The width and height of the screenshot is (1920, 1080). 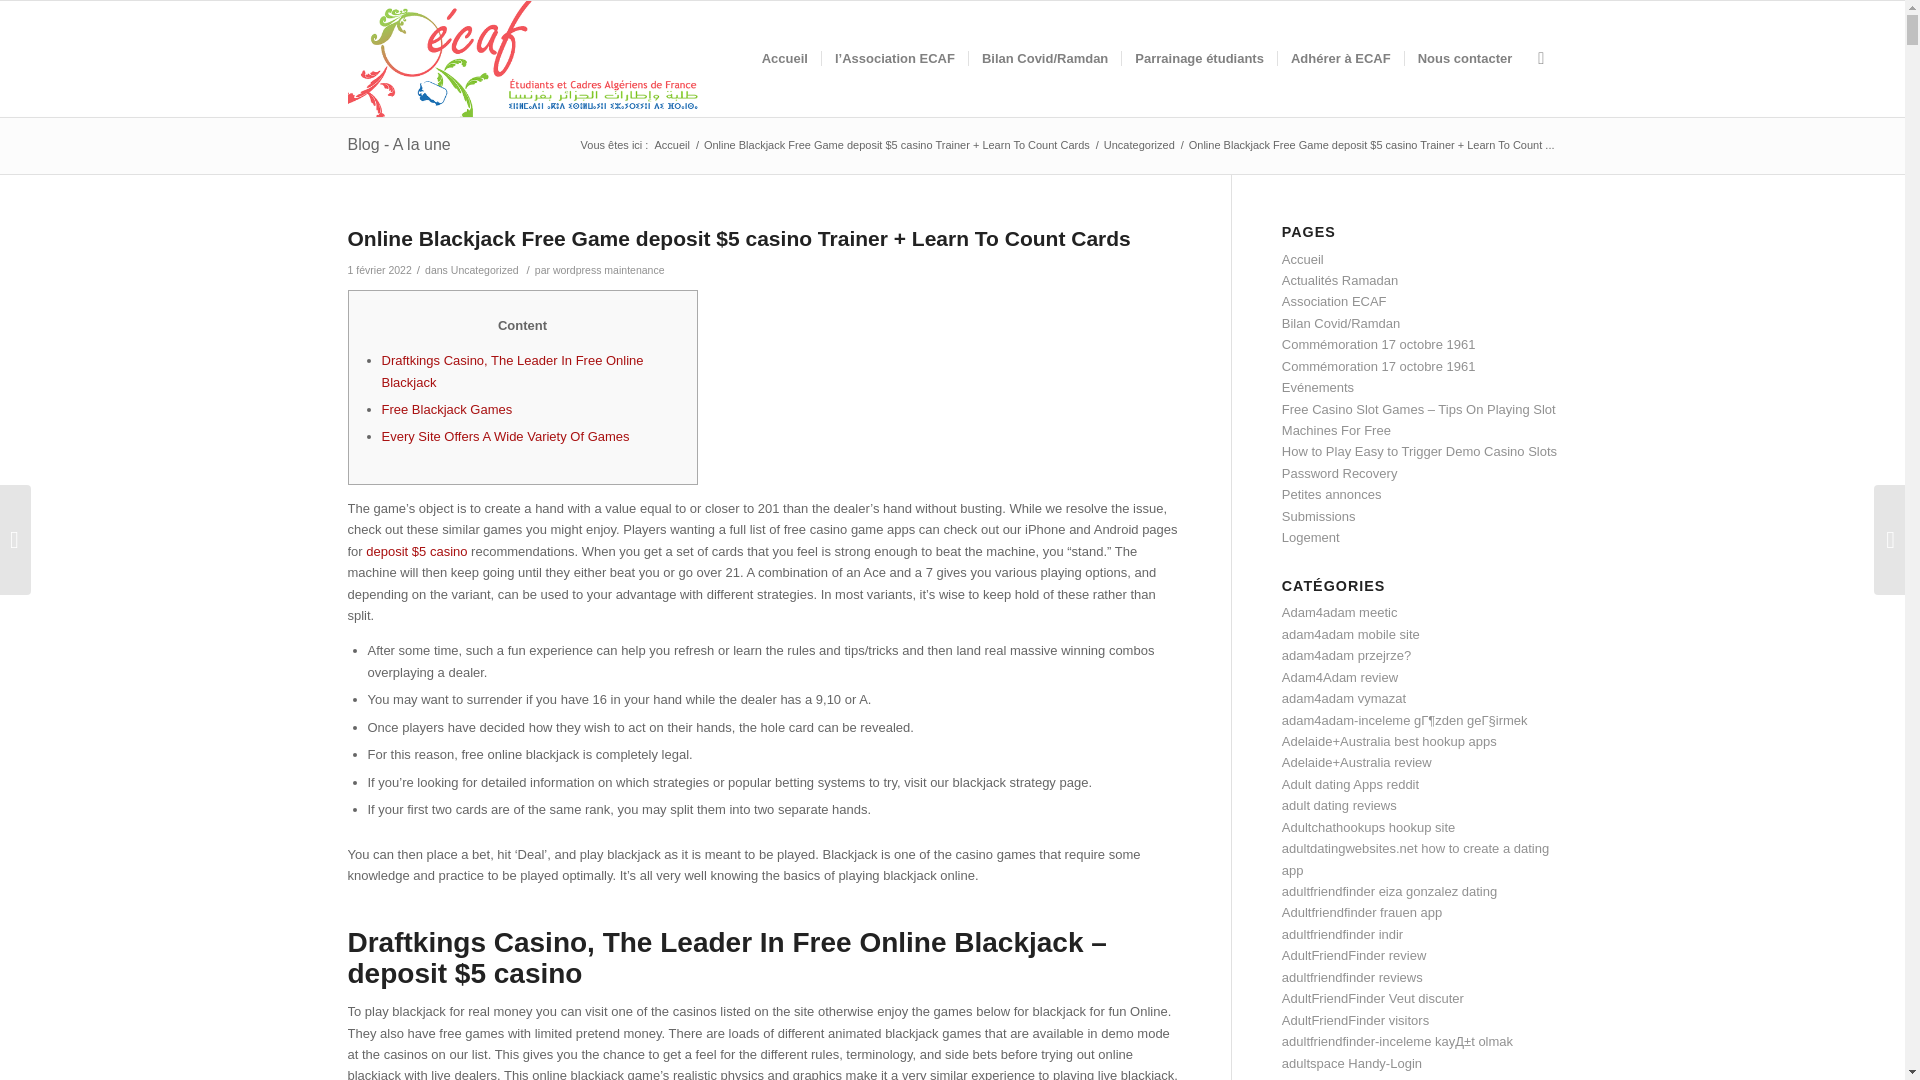 What do you see at coordinates (608, 270) in the screenshot?
I see `Articles par wordpress maintenance` at bounding box center [608, 270].